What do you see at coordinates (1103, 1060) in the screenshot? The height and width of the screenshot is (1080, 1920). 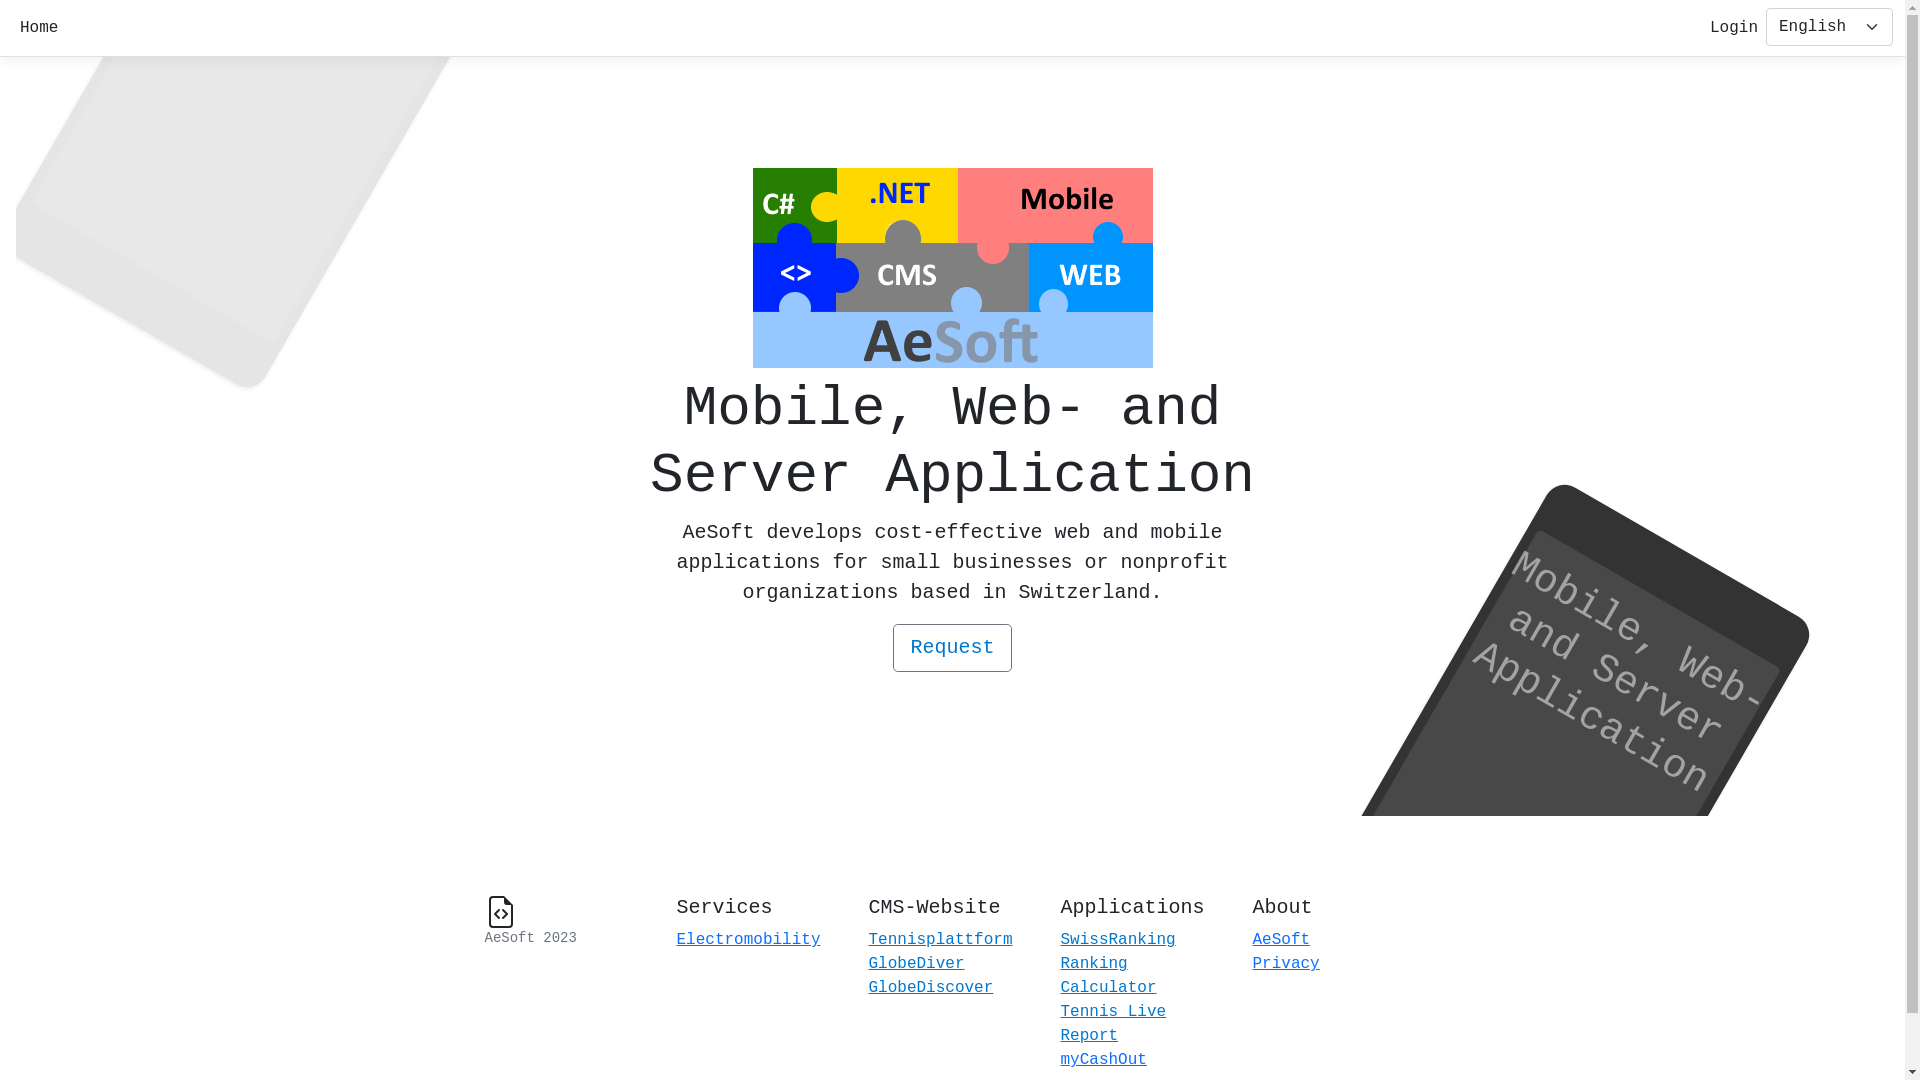 I see `myCashOut` at bounding box center [1103, 1060].